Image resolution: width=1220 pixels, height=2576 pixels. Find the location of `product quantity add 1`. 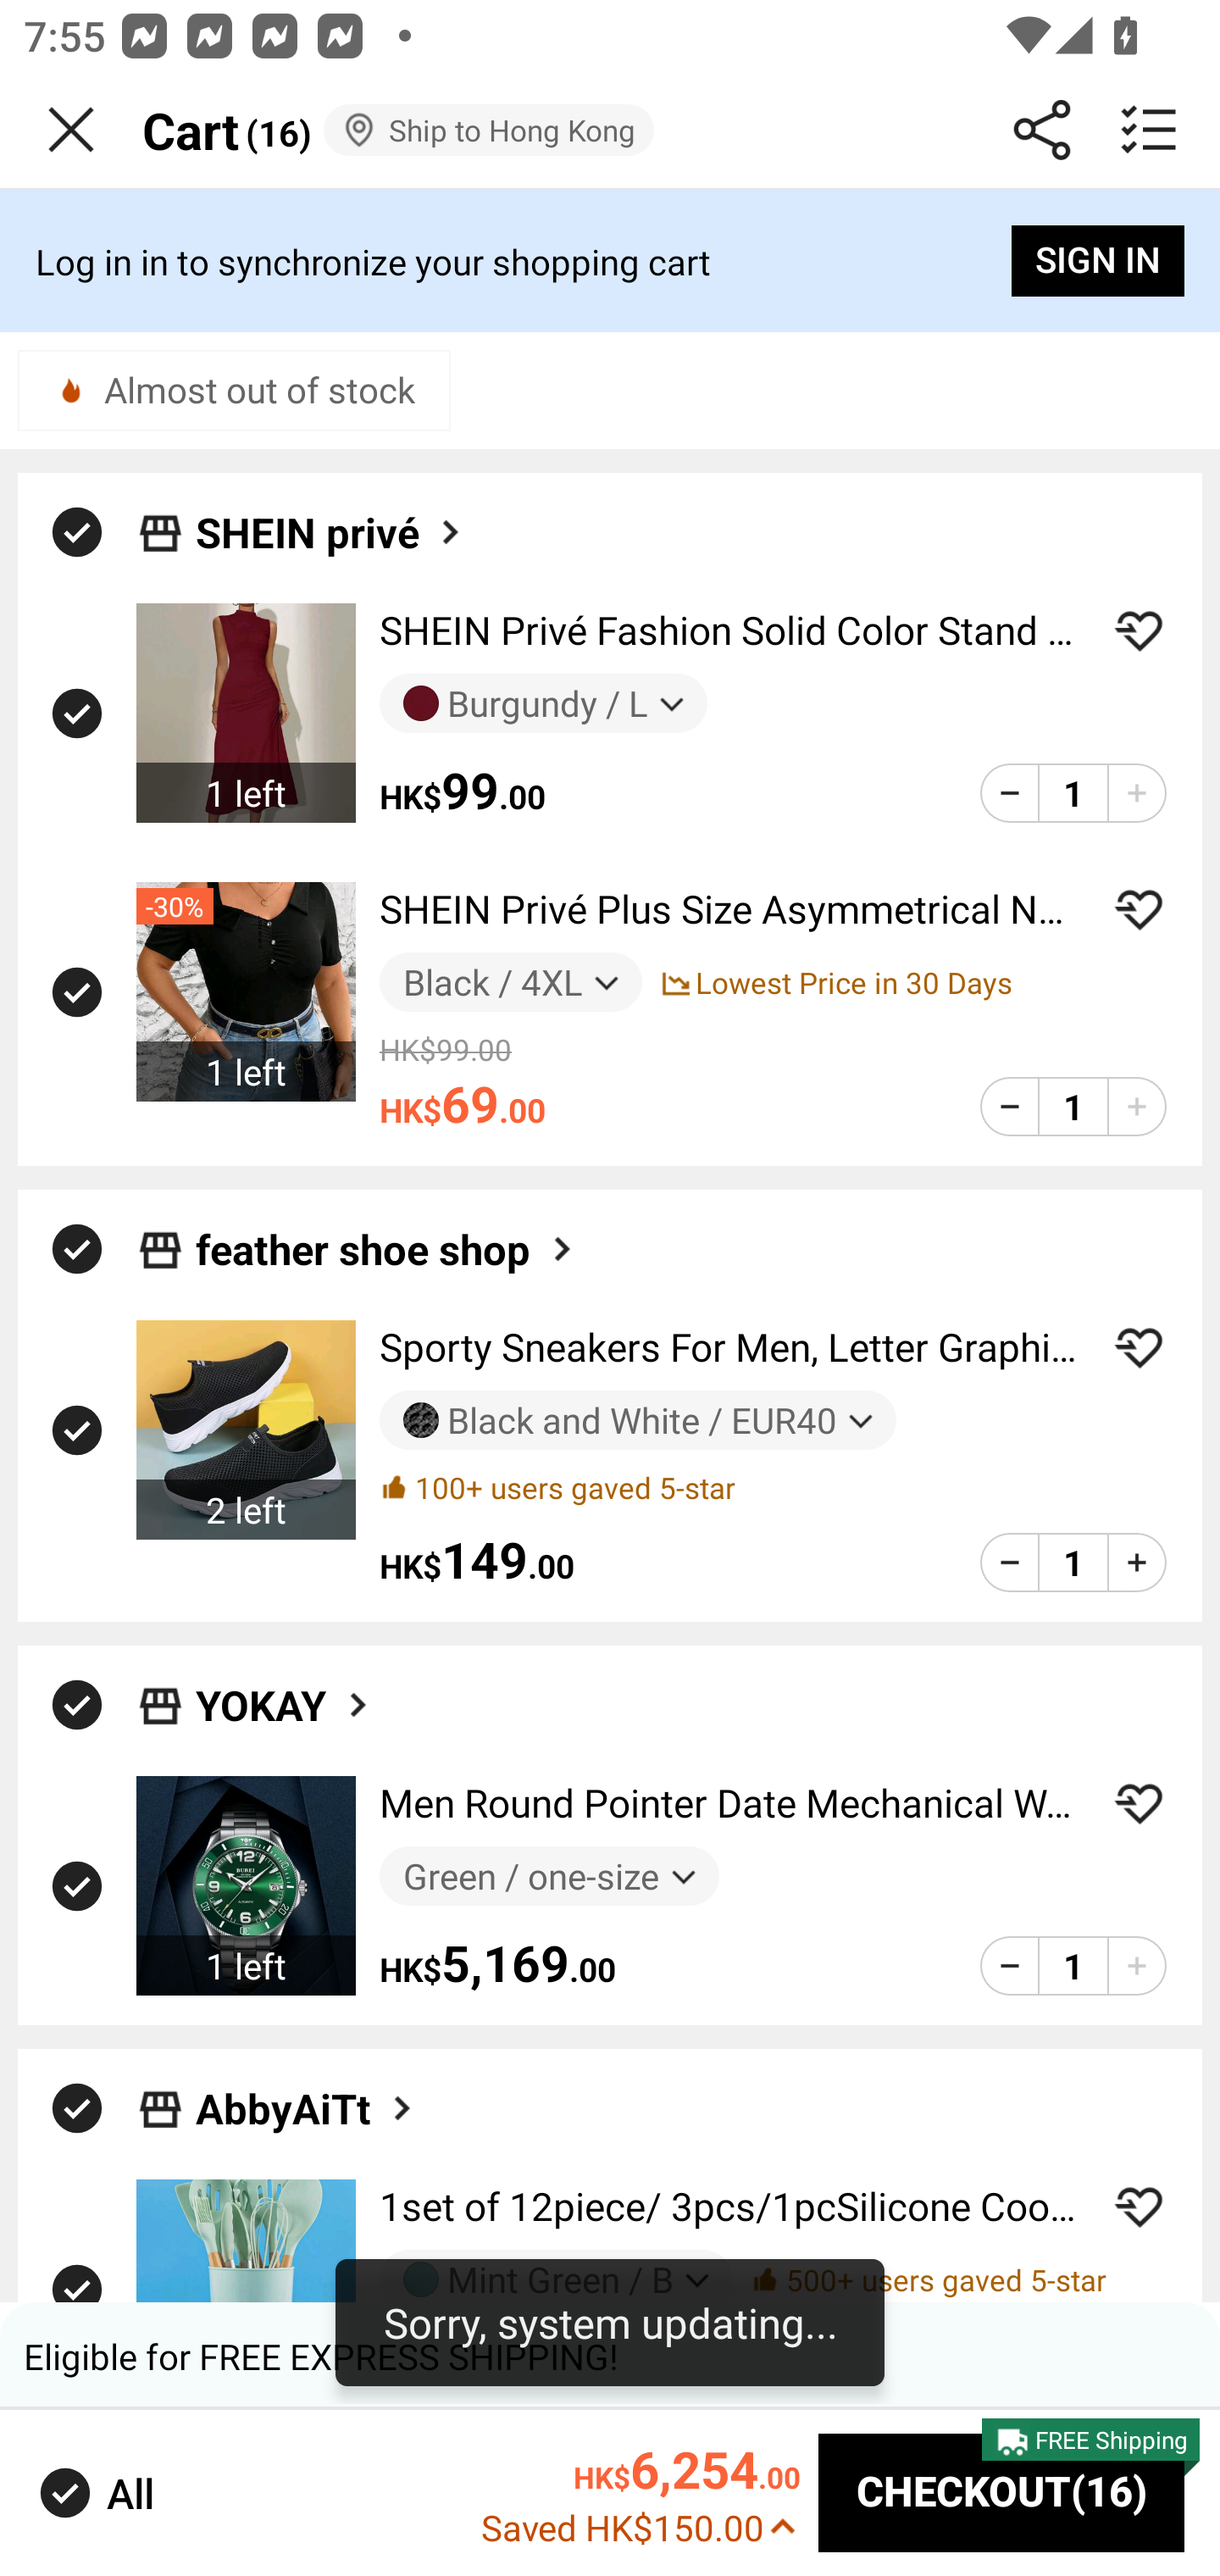

product quantity add 1 is located at coordinates (1137, 1106).